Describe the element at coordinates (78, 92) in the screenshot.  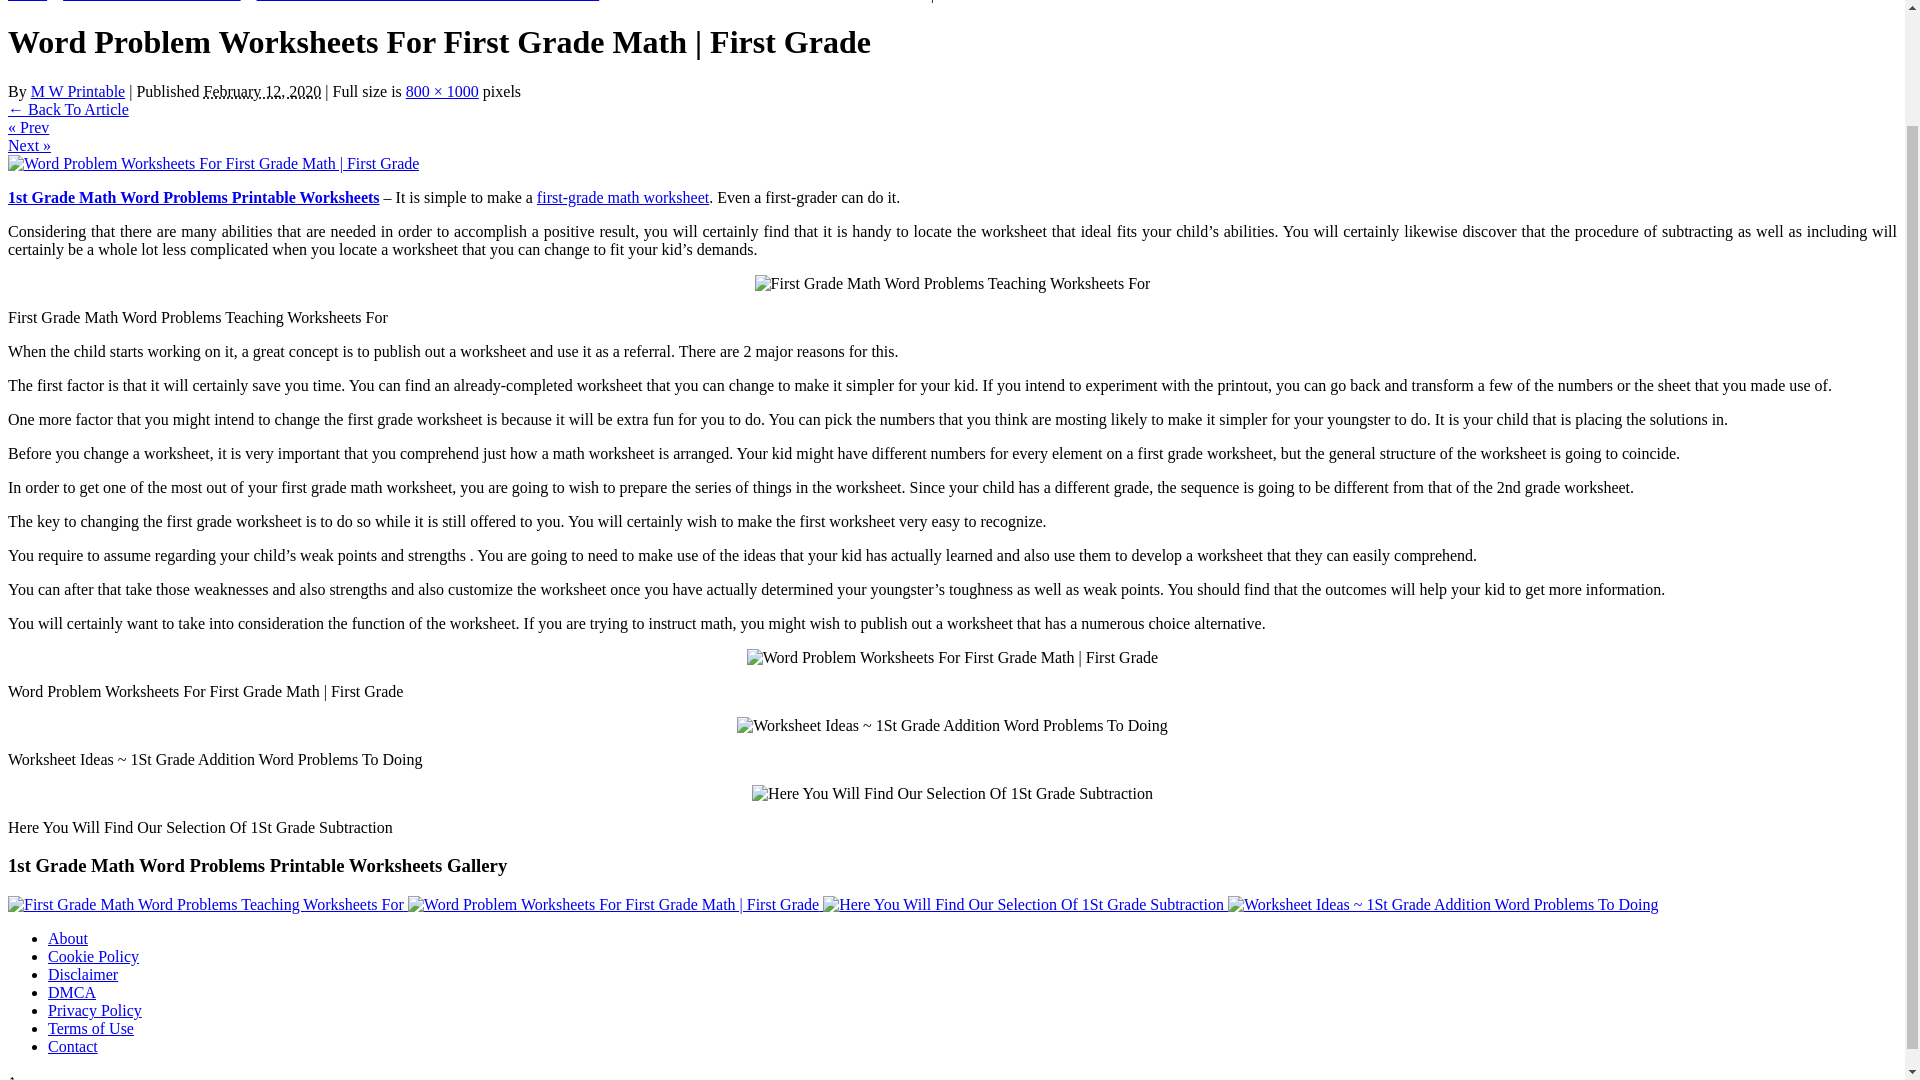
I see `View all posts by M W Printable` at that location.